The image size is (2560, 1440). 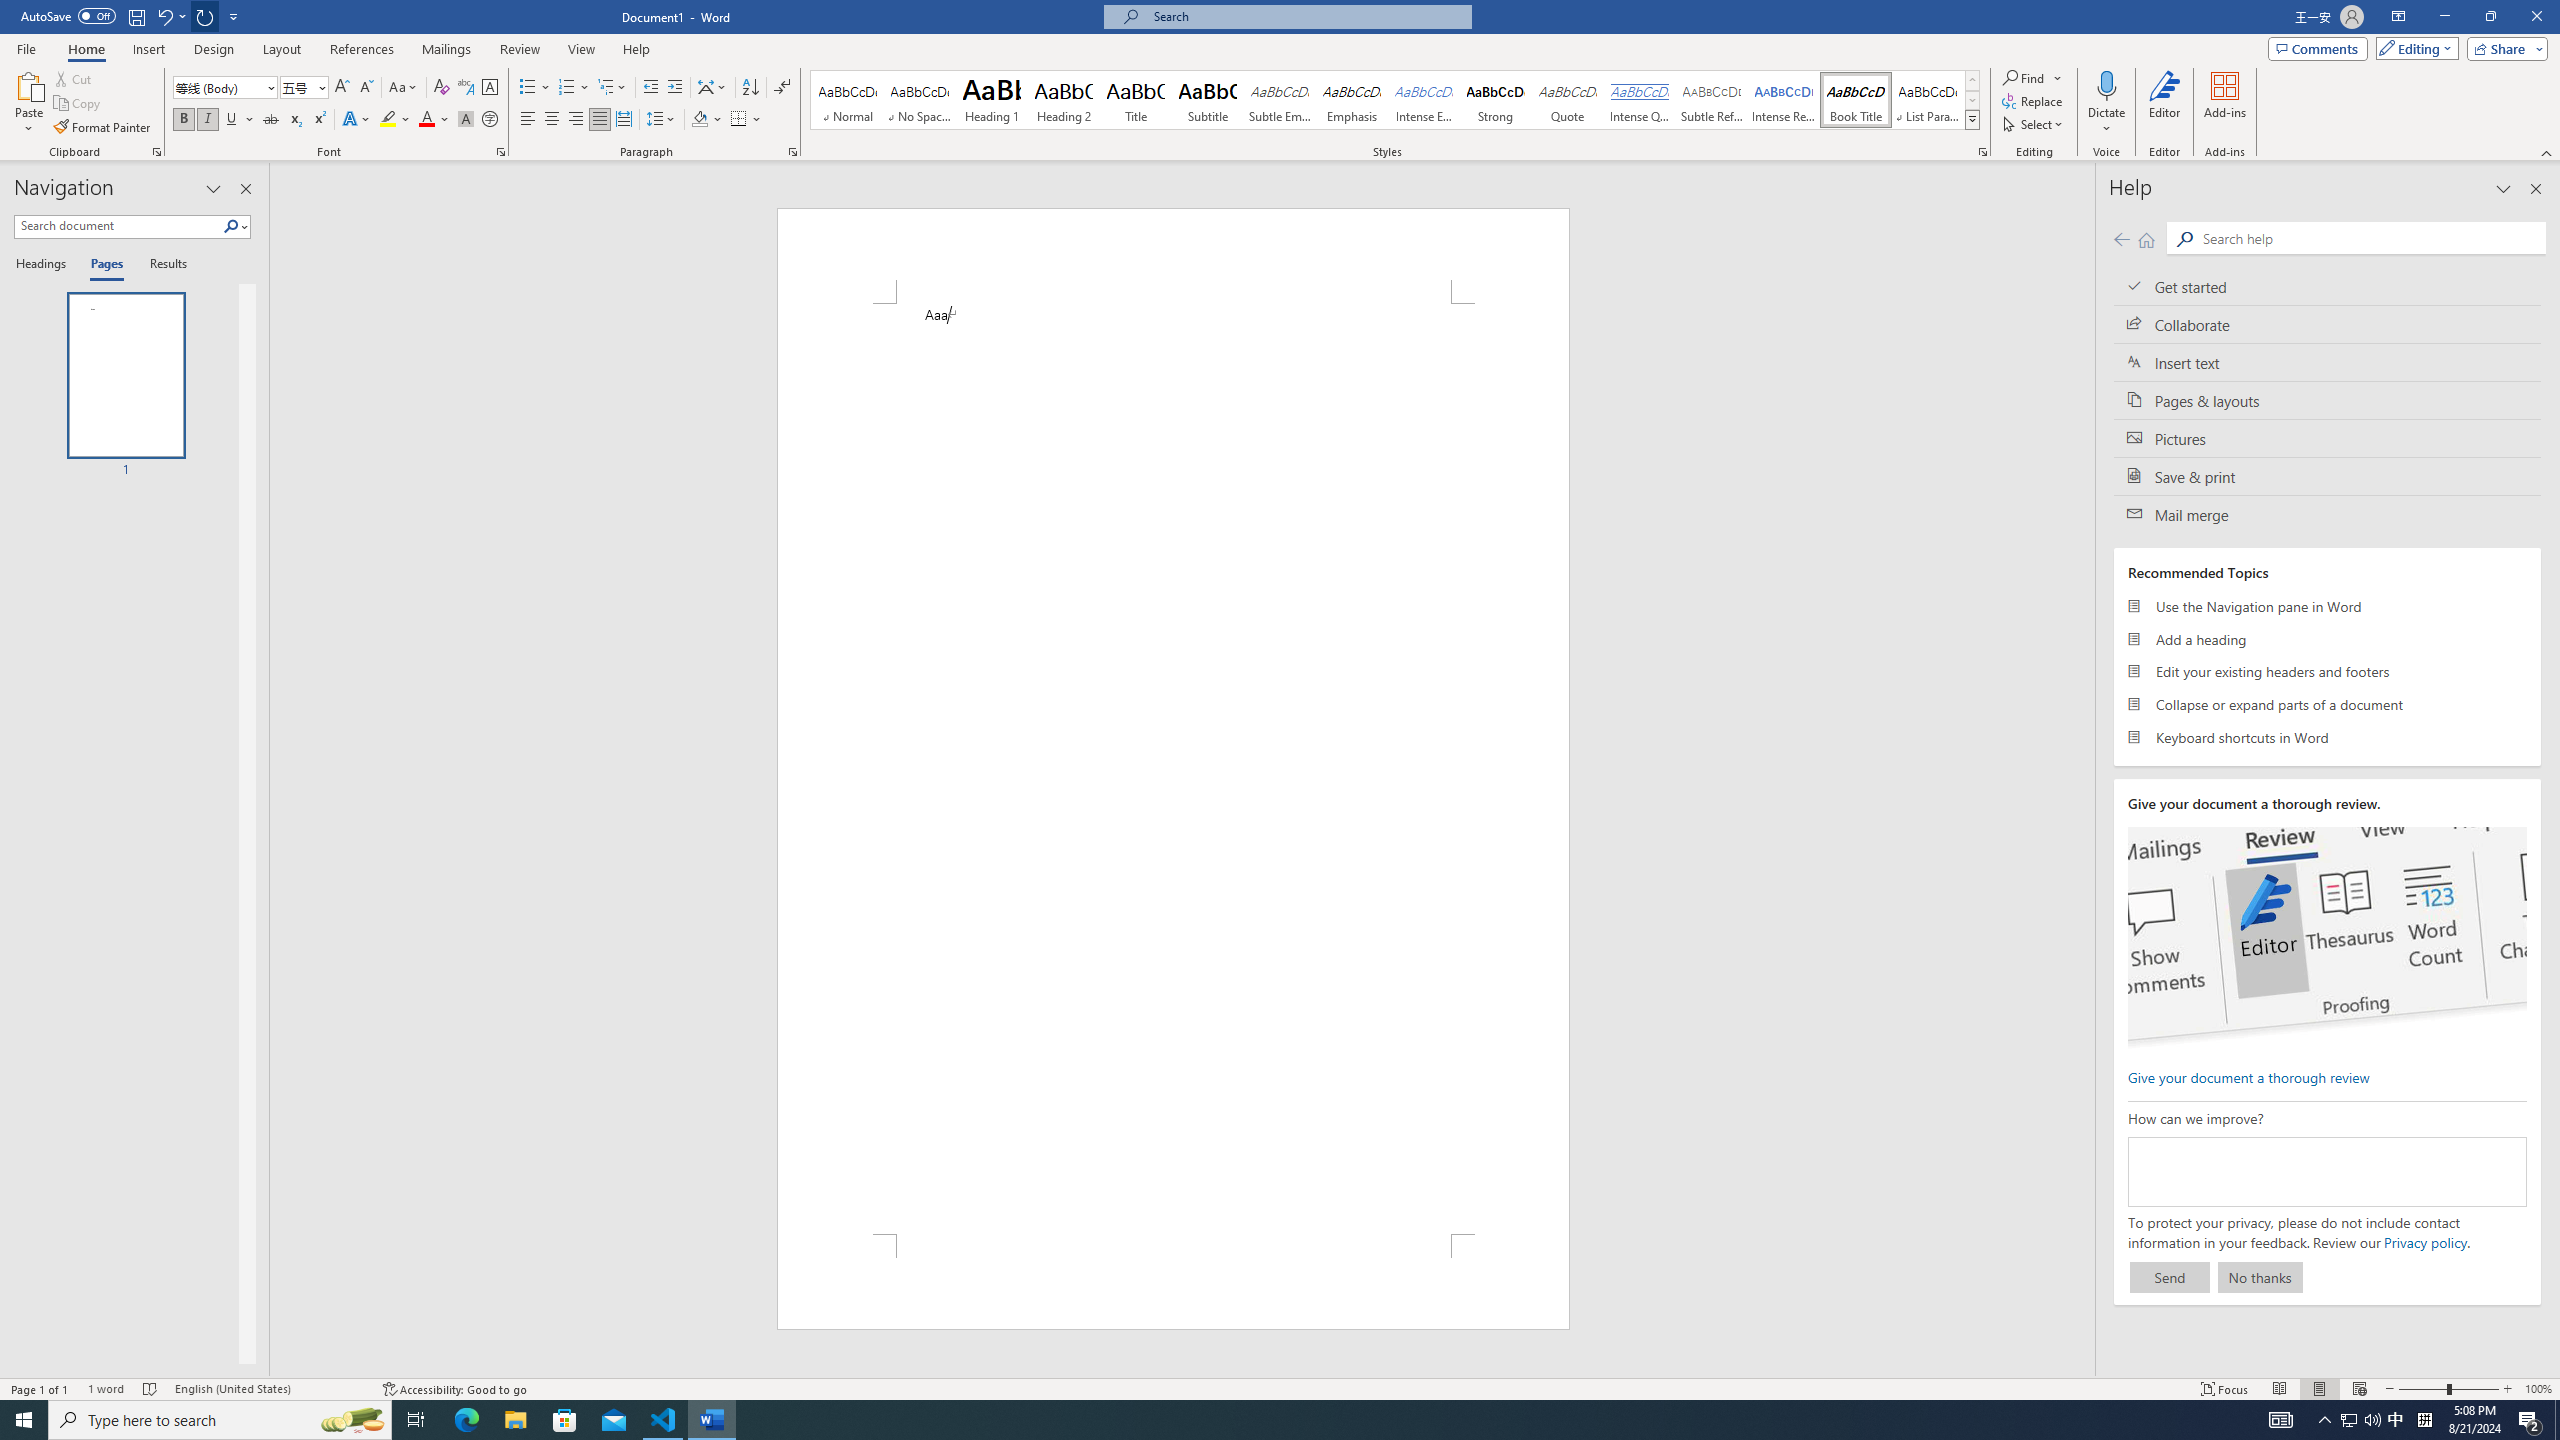 What do you see at coordinates (2398, 17) in the screenshot?
I see `Ribbon Display Options` at bounding box center [2398, 17].